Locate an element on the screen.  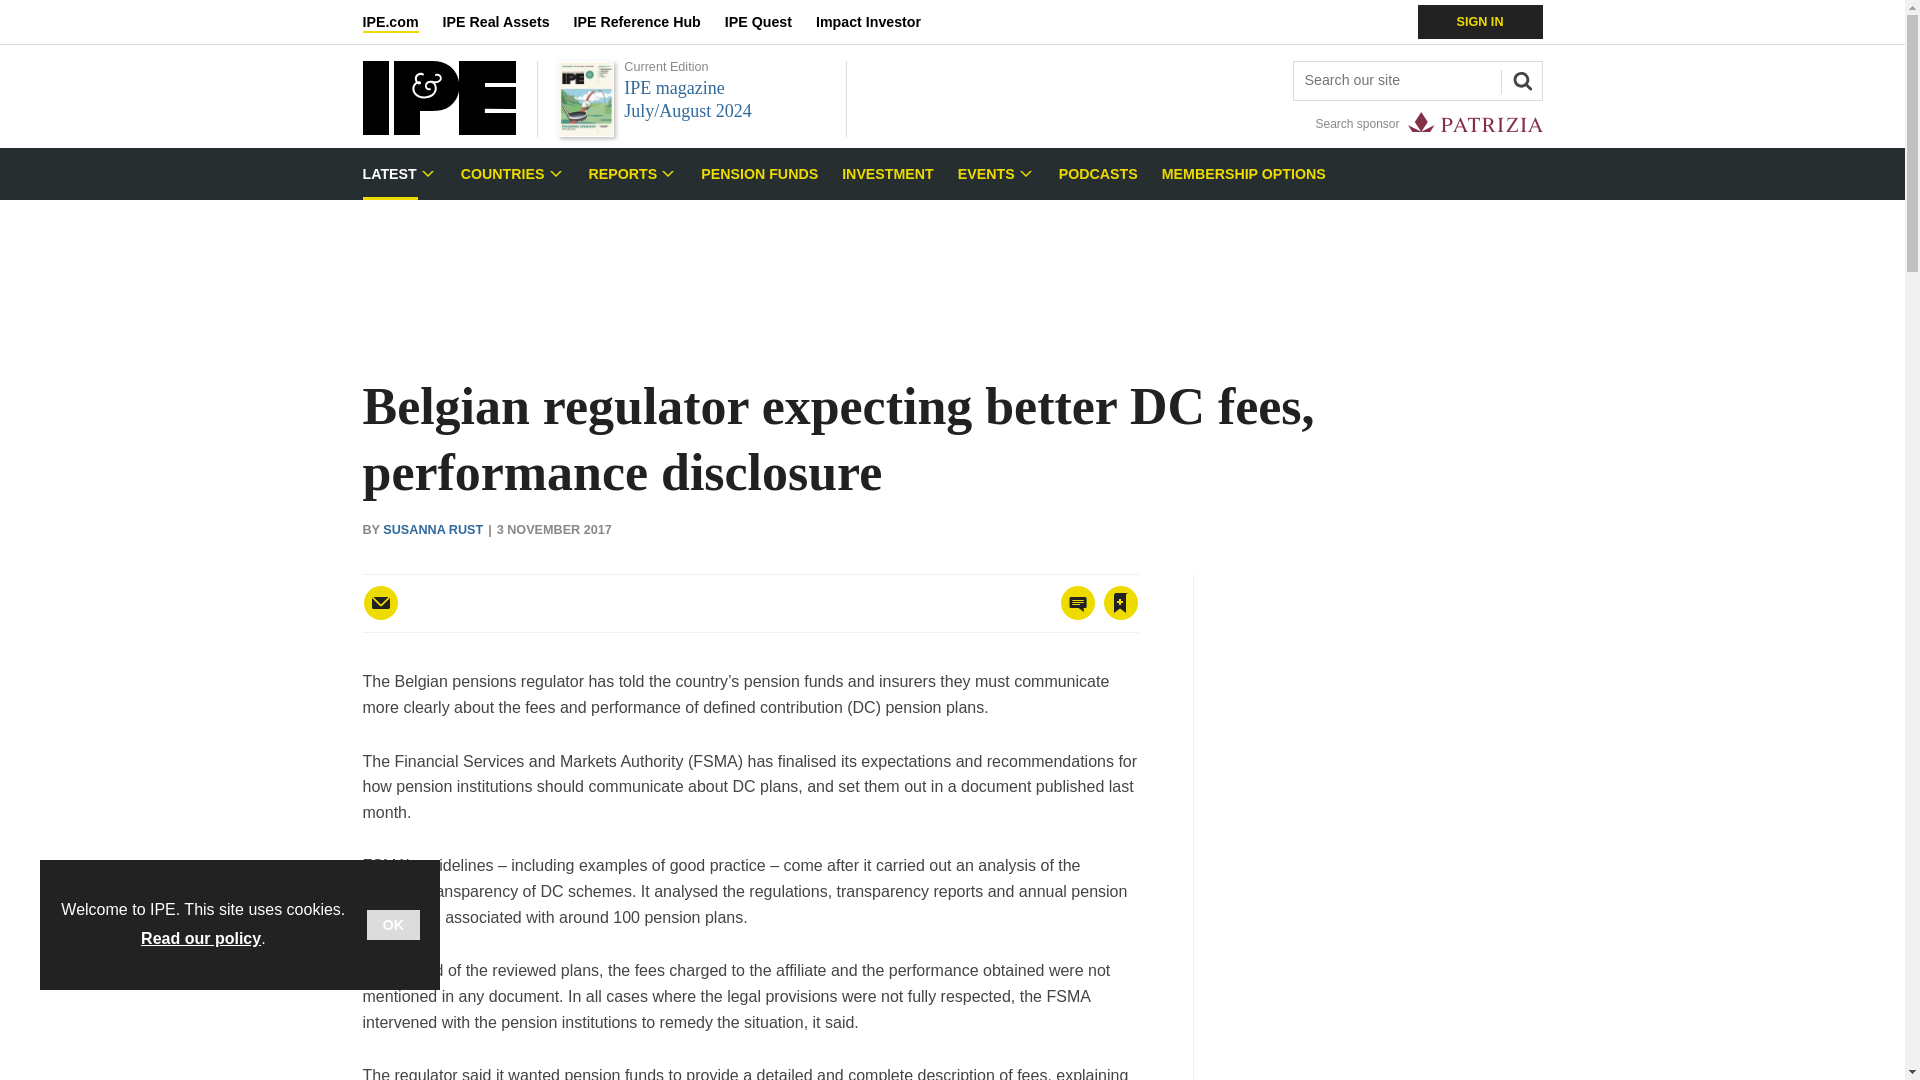
Impact Investor is located at coordinates (880, 22).